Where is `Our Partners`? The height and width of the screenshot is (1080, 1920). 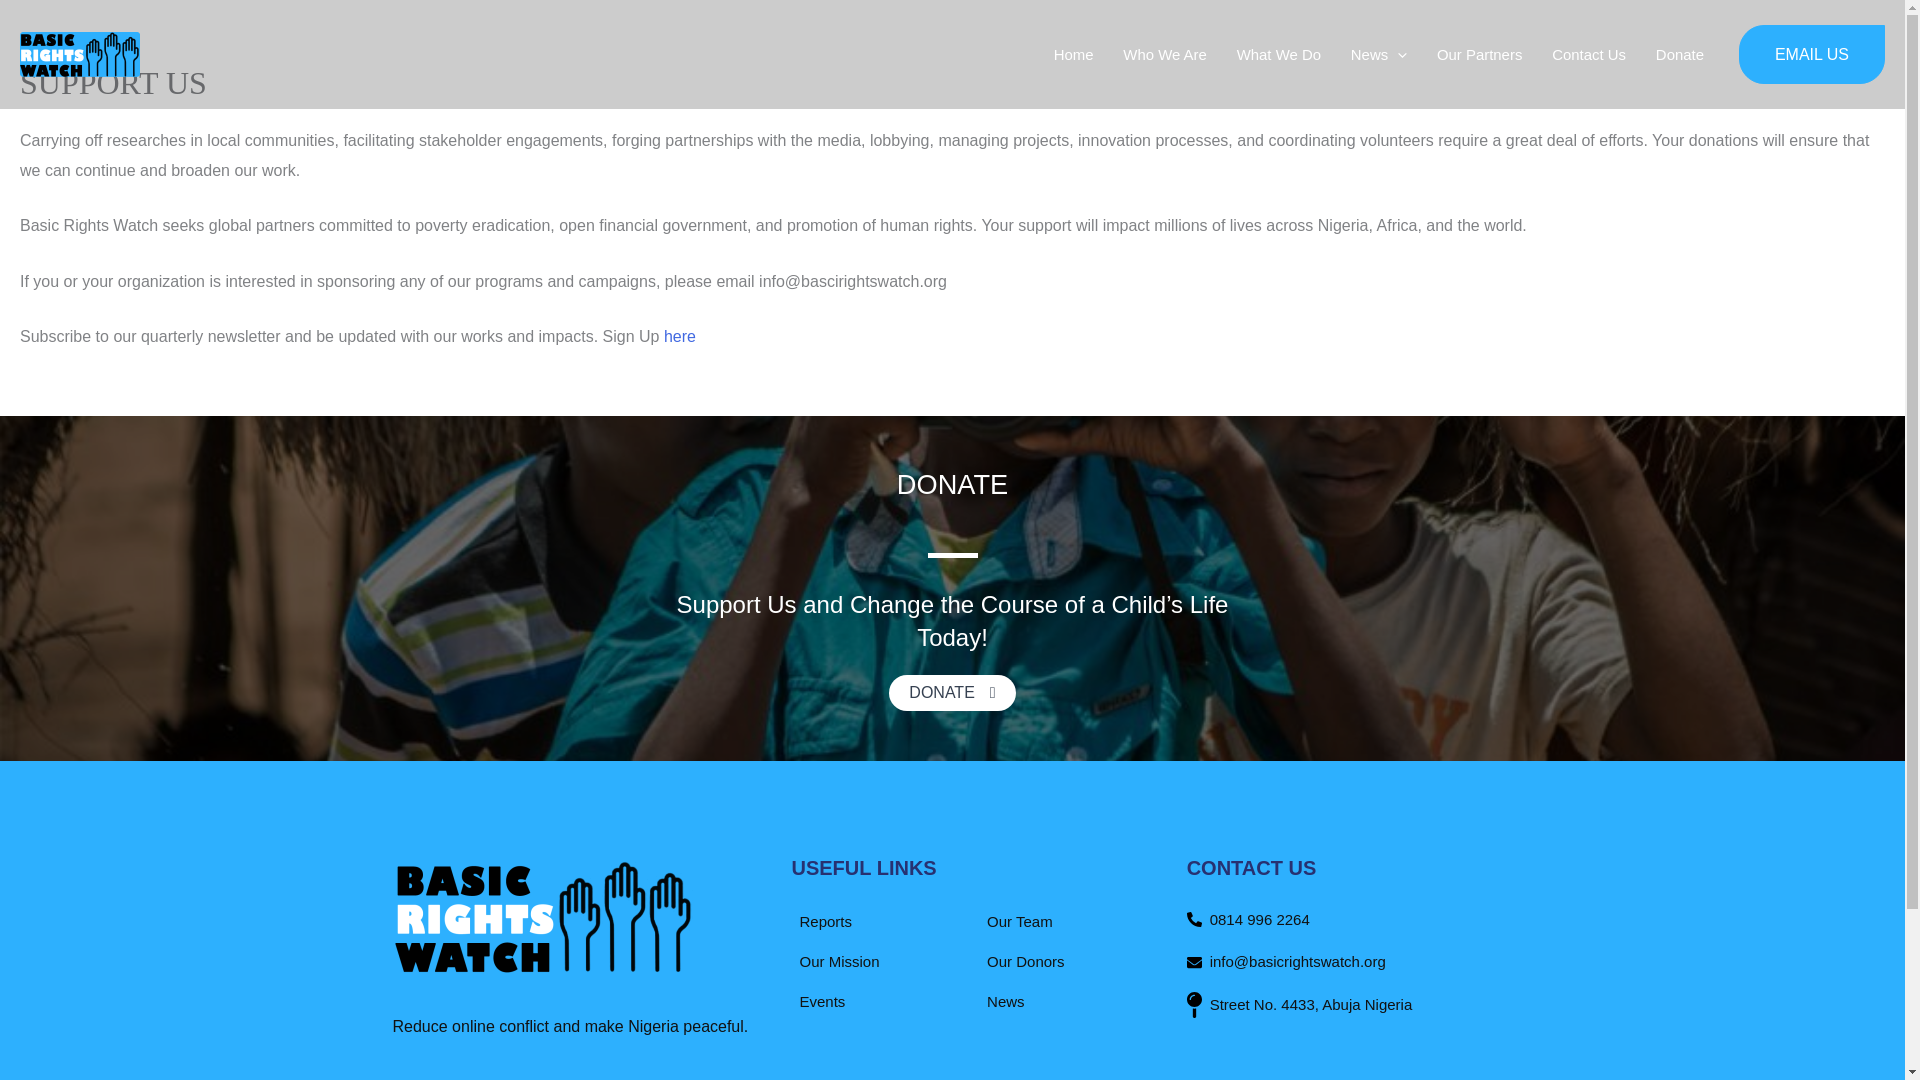
Our Partners is located at coordinates (1480, 54).